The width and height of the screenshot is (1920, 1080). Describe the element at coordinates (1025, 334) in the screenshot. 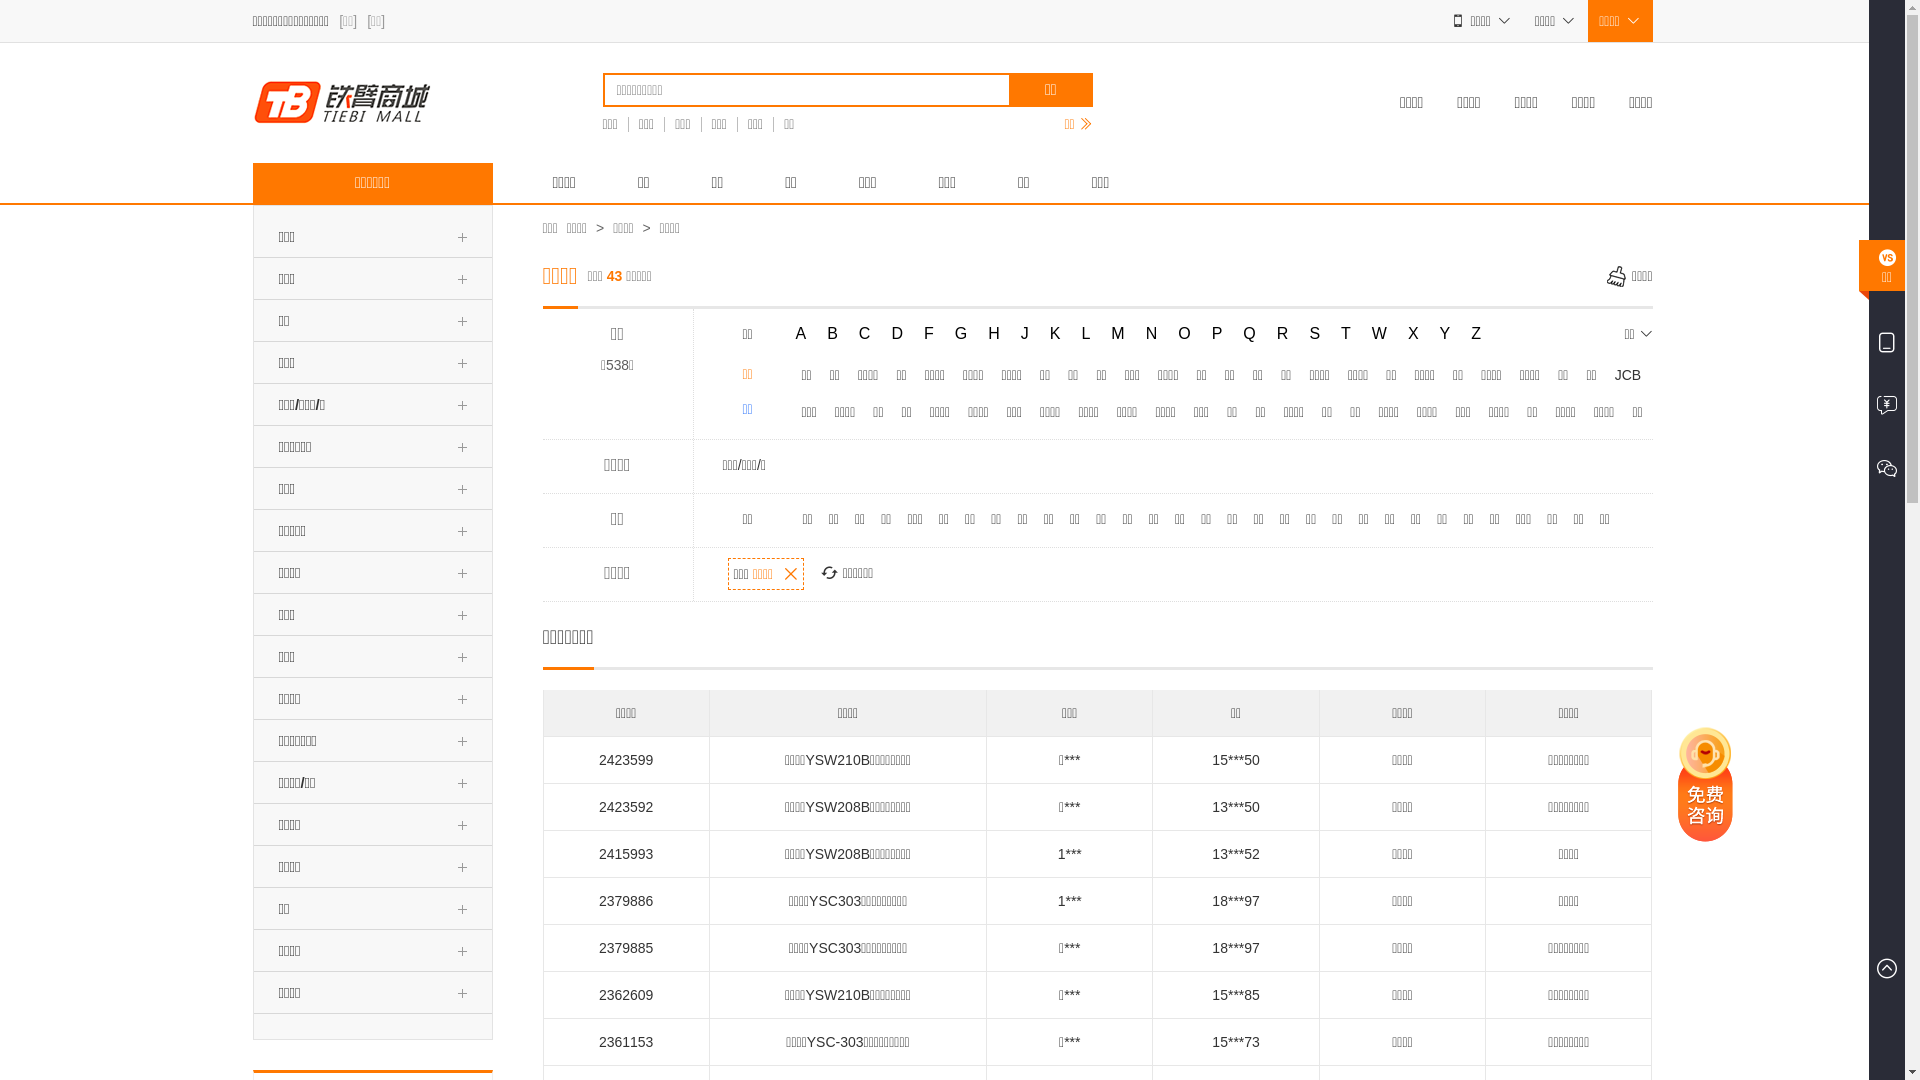

I see `J` at that location.